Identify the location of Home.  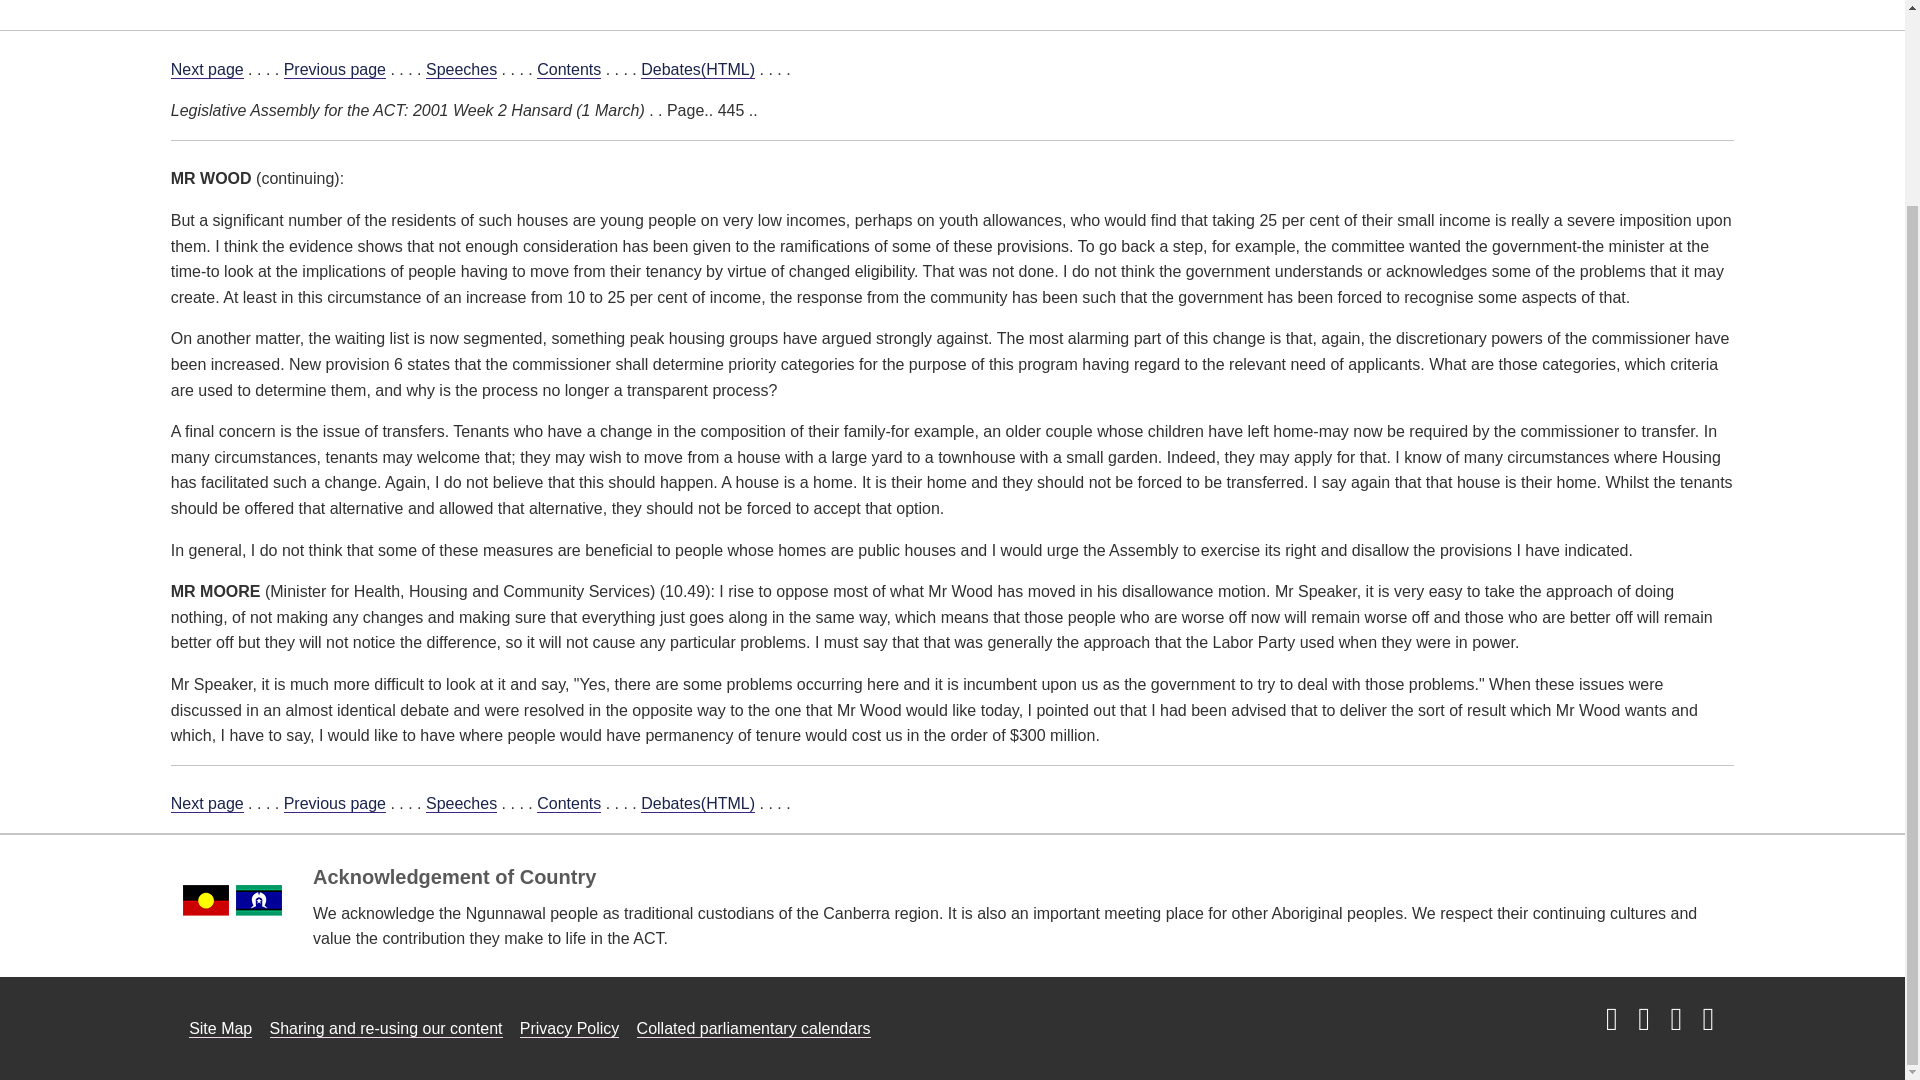
(196, 6).